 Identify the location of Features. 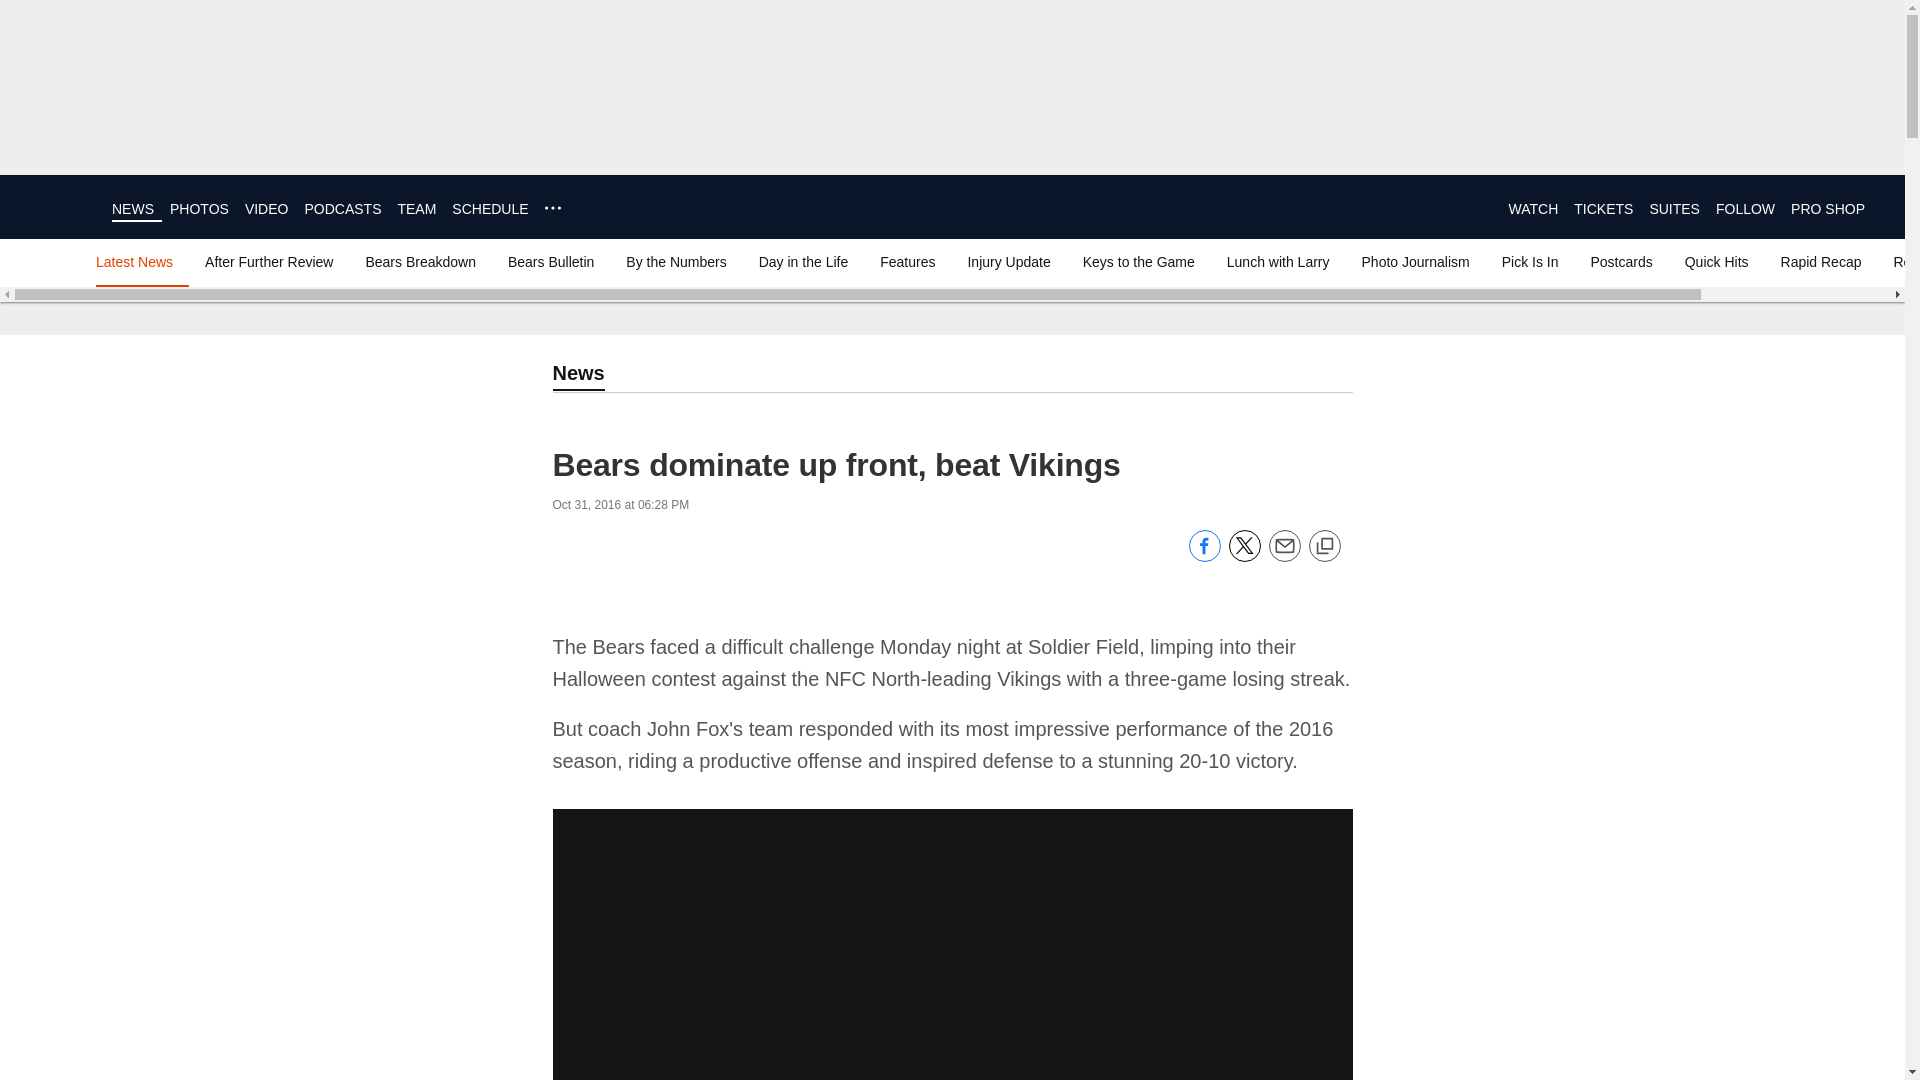
(906, 262).